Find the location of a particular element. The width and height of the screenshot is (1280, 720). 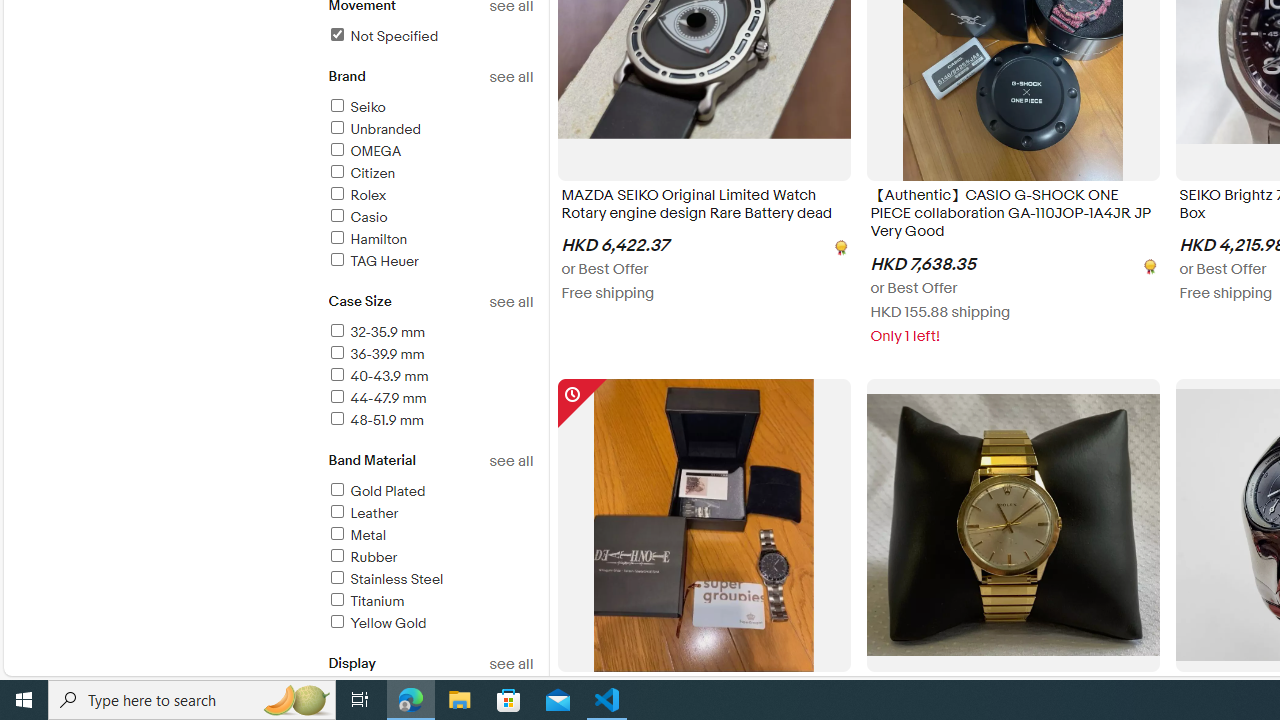

Hamilton is located at coordinates (430, 240).